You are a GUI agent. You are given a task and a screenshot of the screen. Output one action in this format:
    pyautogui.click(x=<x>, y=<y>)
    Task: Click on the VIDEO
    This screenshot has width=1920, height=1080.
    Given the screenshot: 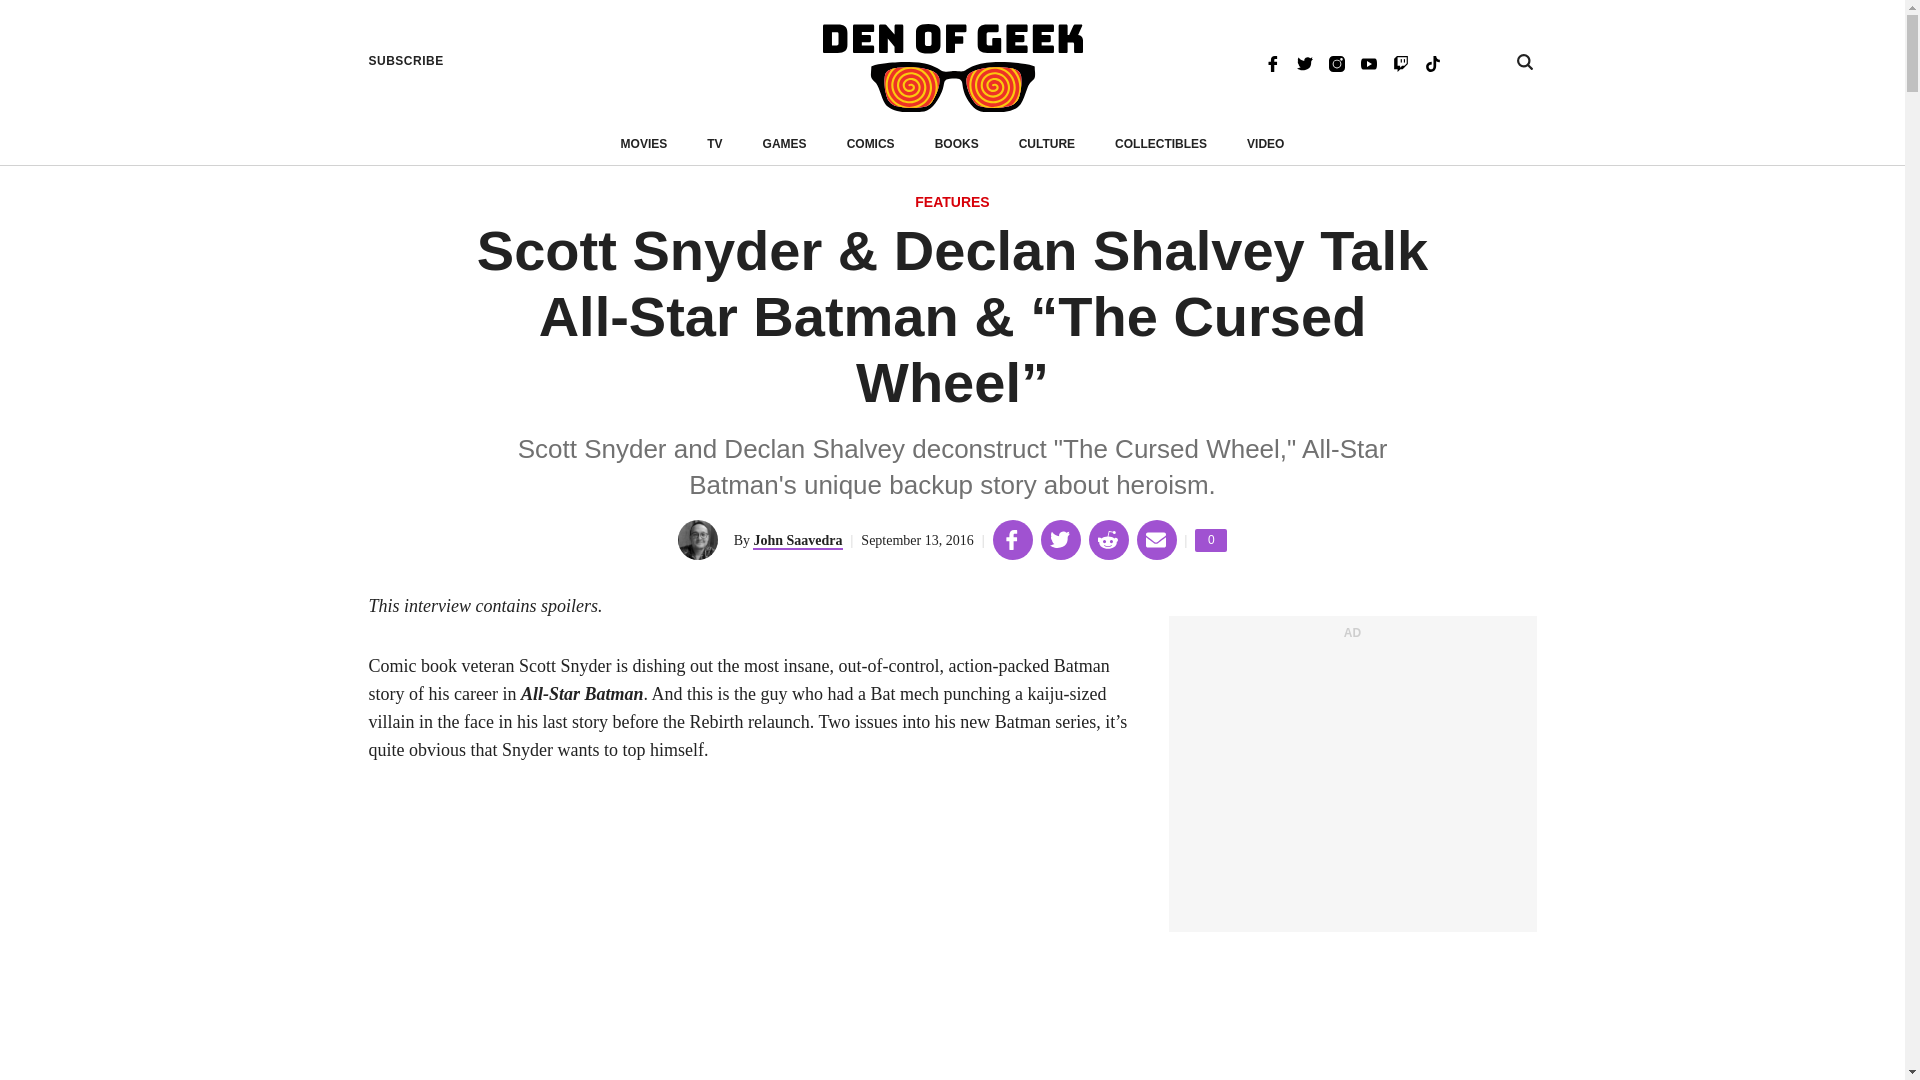 What is the action you would take?
    pyautogui.click(x=1265, y=144)
    